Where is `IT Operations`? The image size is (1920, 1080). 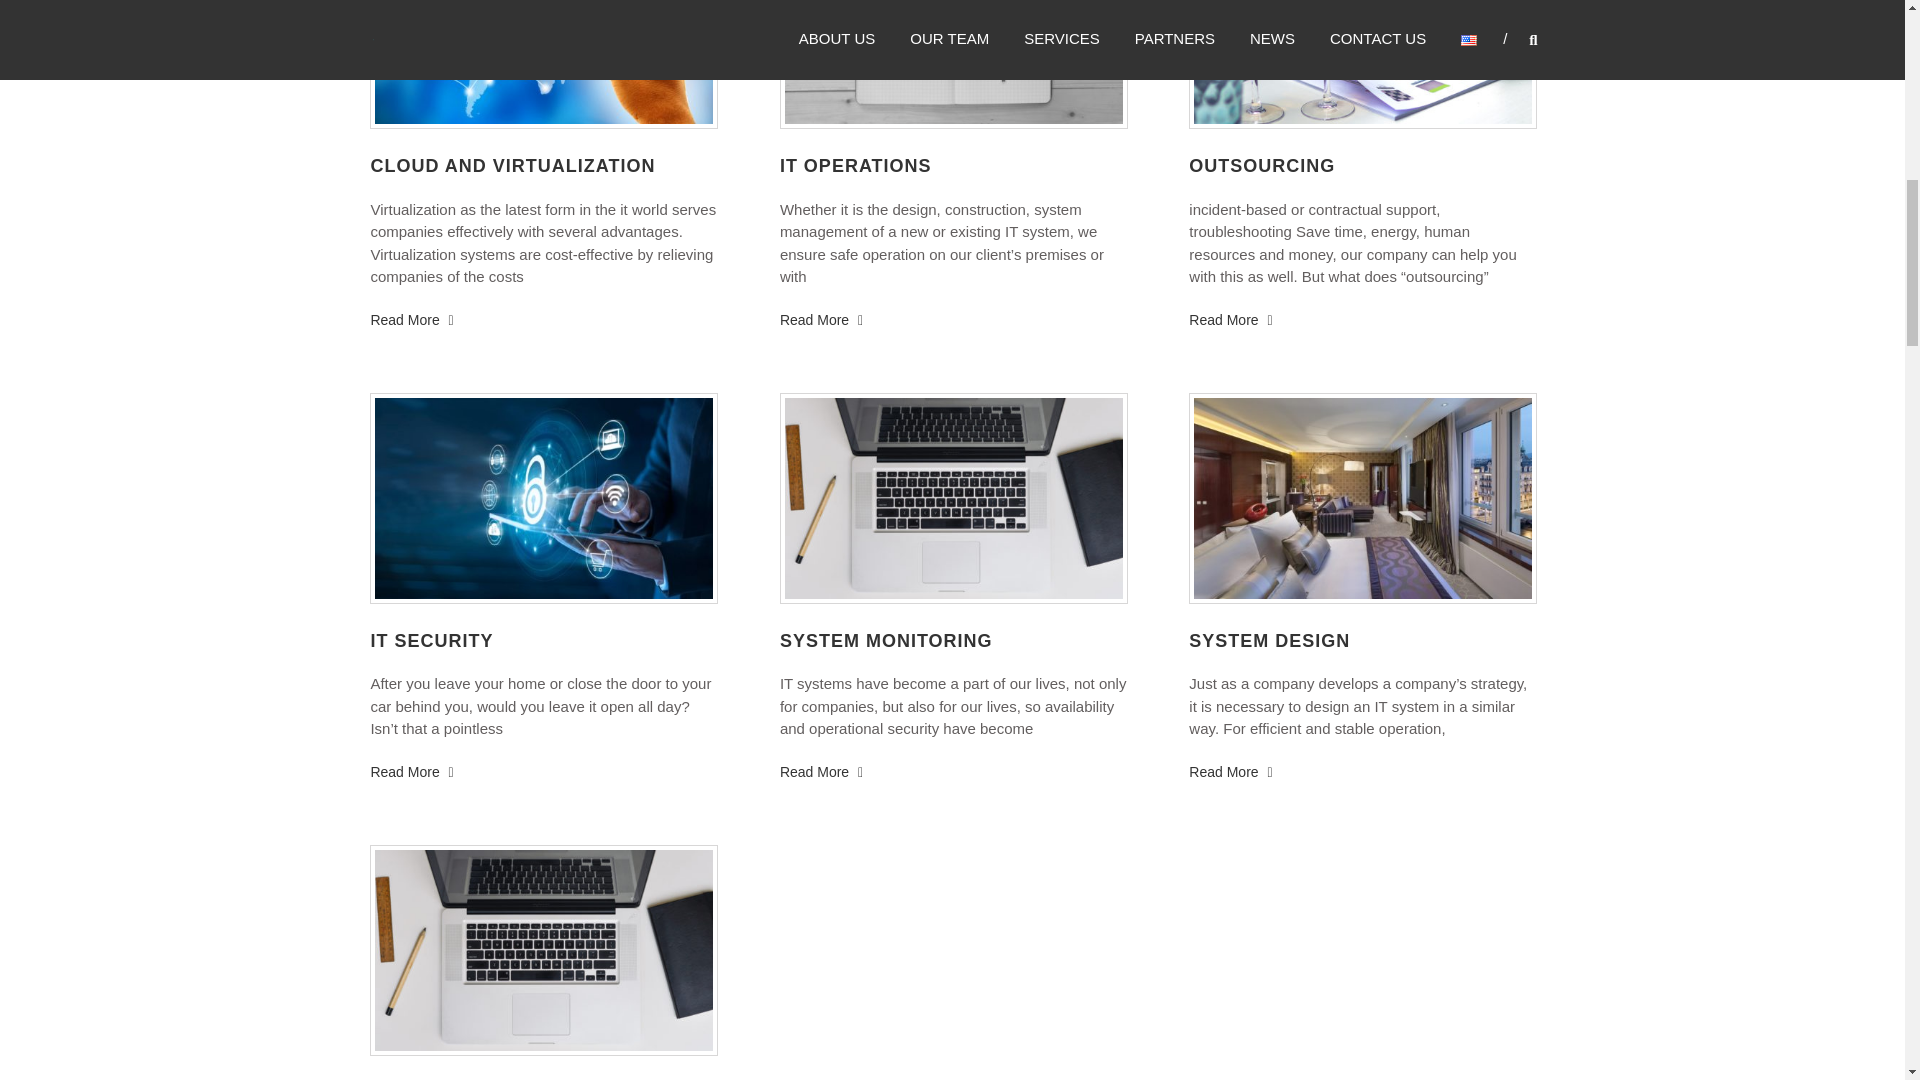 IT Operations is located at coordinates (820, 320).